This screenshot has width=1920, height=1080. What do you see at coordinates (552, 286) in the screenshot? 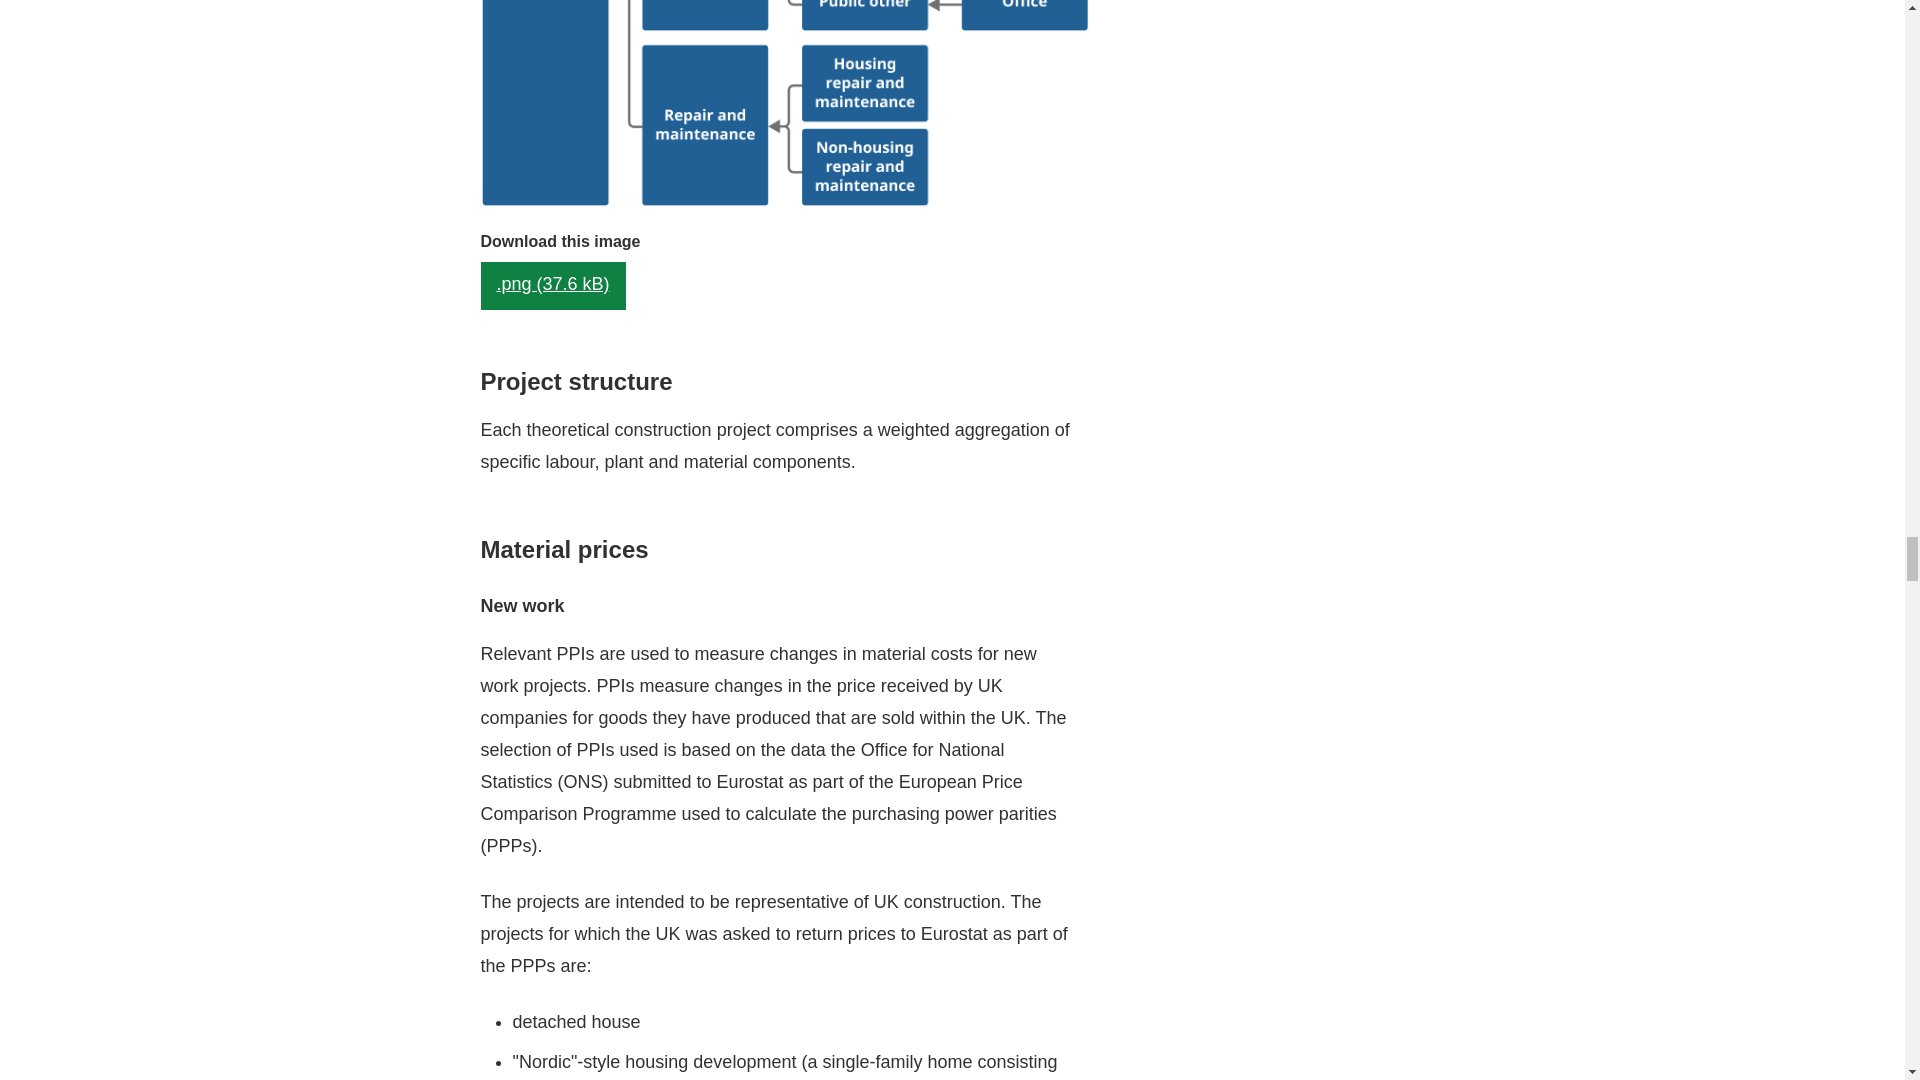
I see `Download as png` at bounding box center [552, 286].